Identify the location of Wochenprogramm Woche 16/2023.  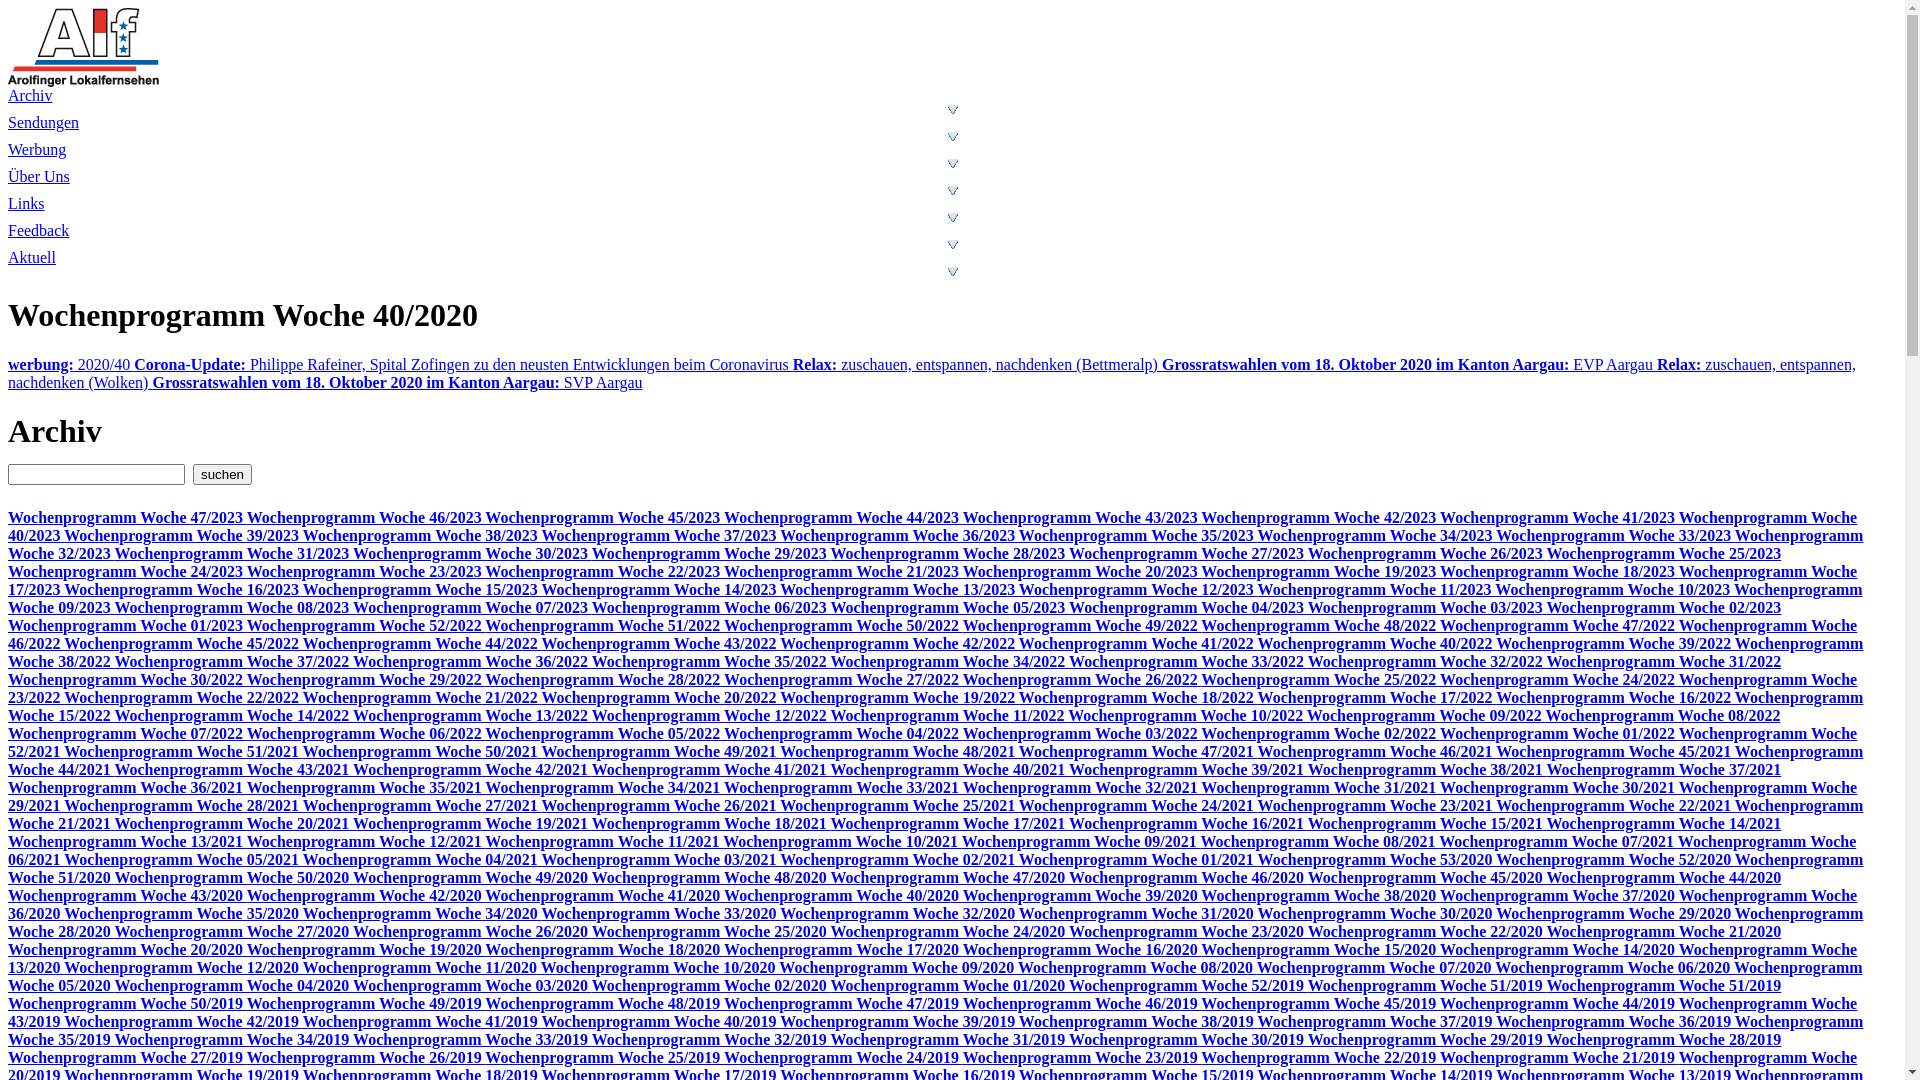
(184, 590).